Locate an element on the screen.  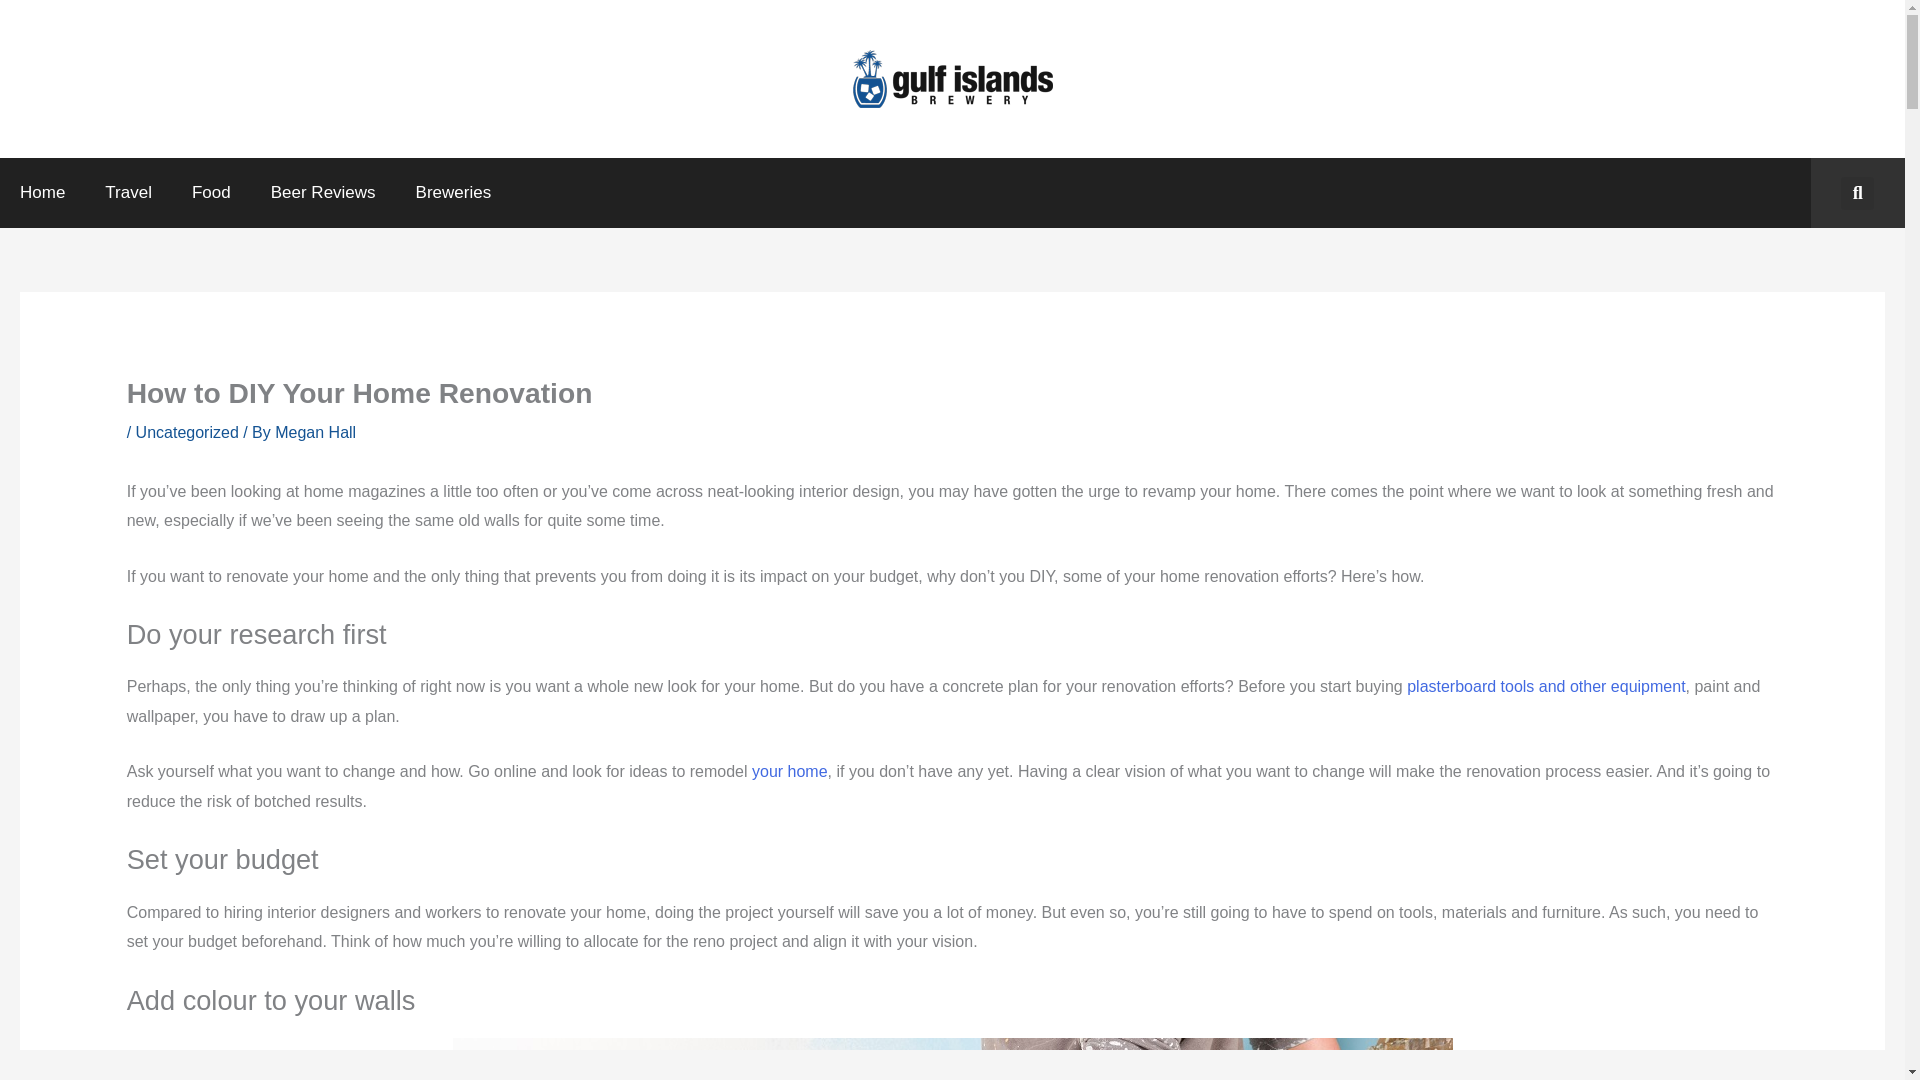
Bryson is located at coordinates (1546, 686).